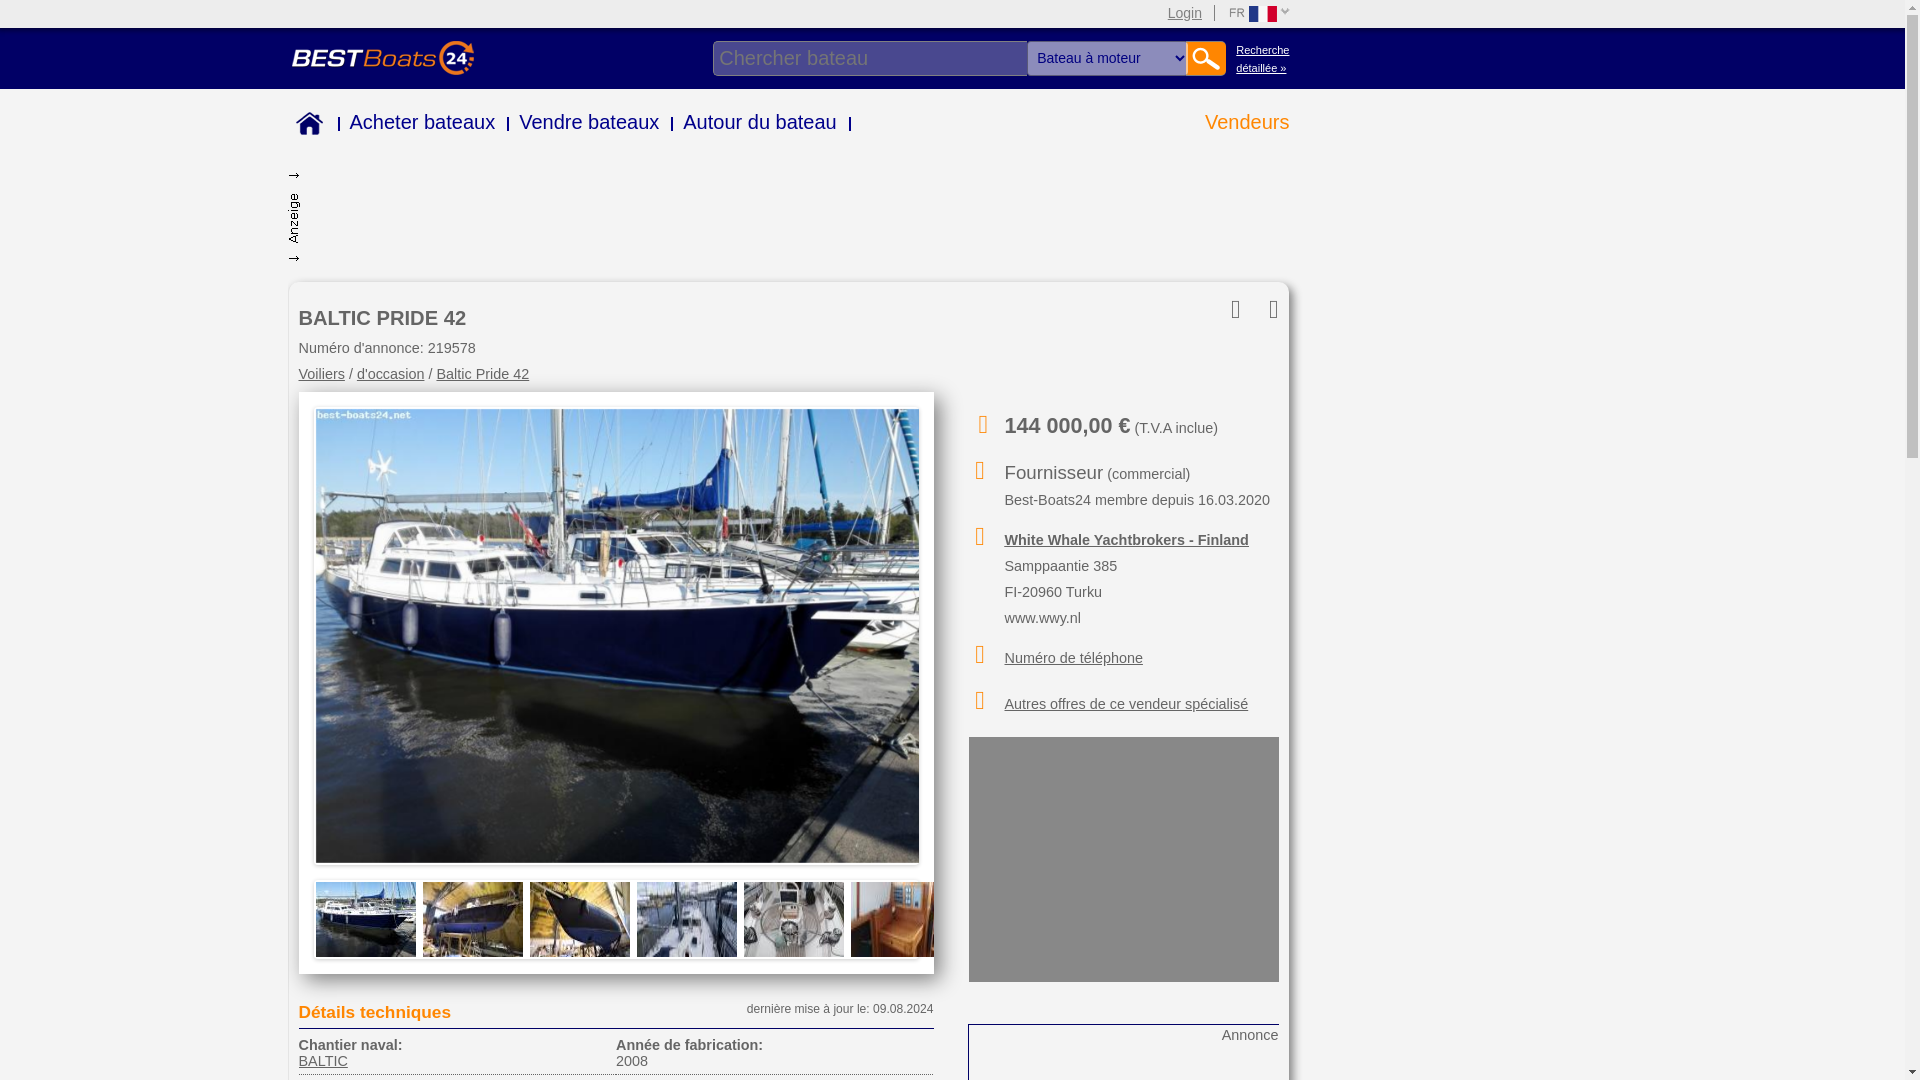 Image resolution: width=1920 pixels, height=1080 pixels. I want to click on Home, so click(306, 126).